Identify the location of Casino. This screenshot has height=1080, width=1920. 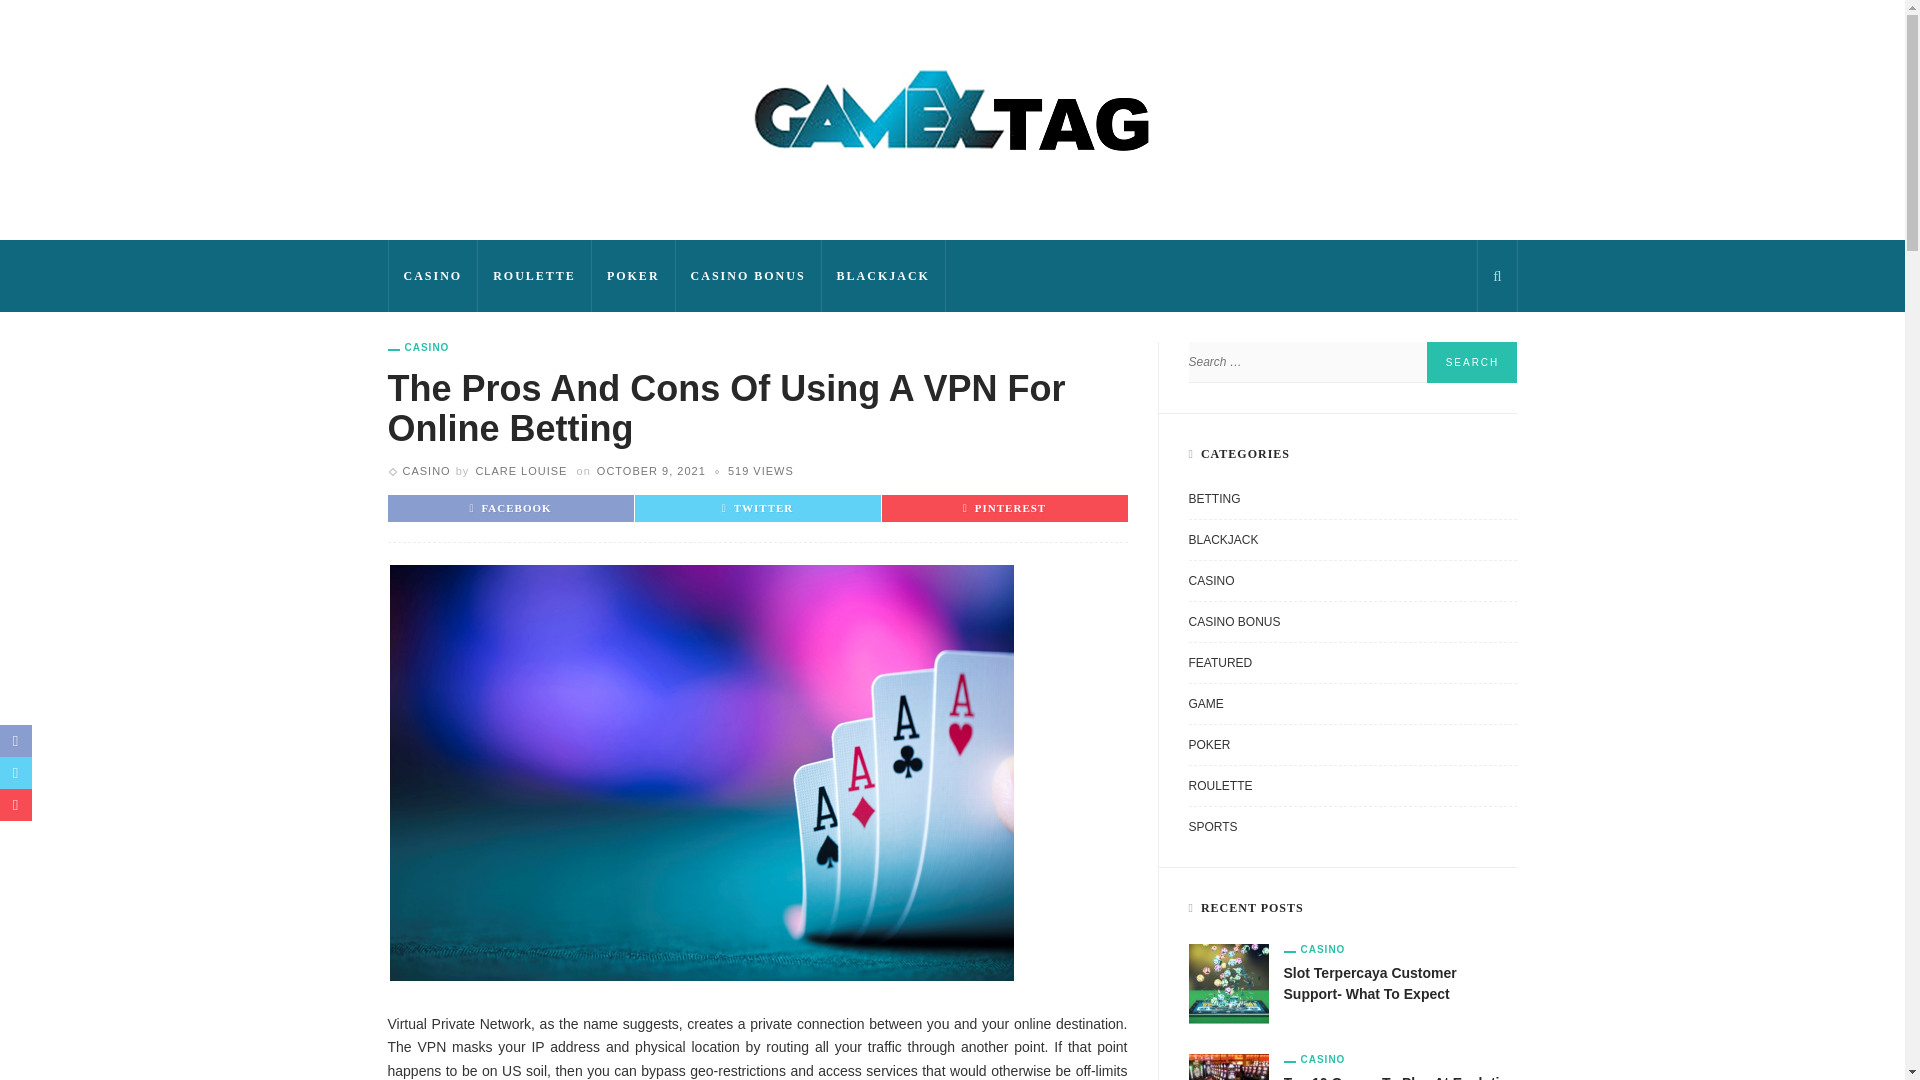
(418, 348).